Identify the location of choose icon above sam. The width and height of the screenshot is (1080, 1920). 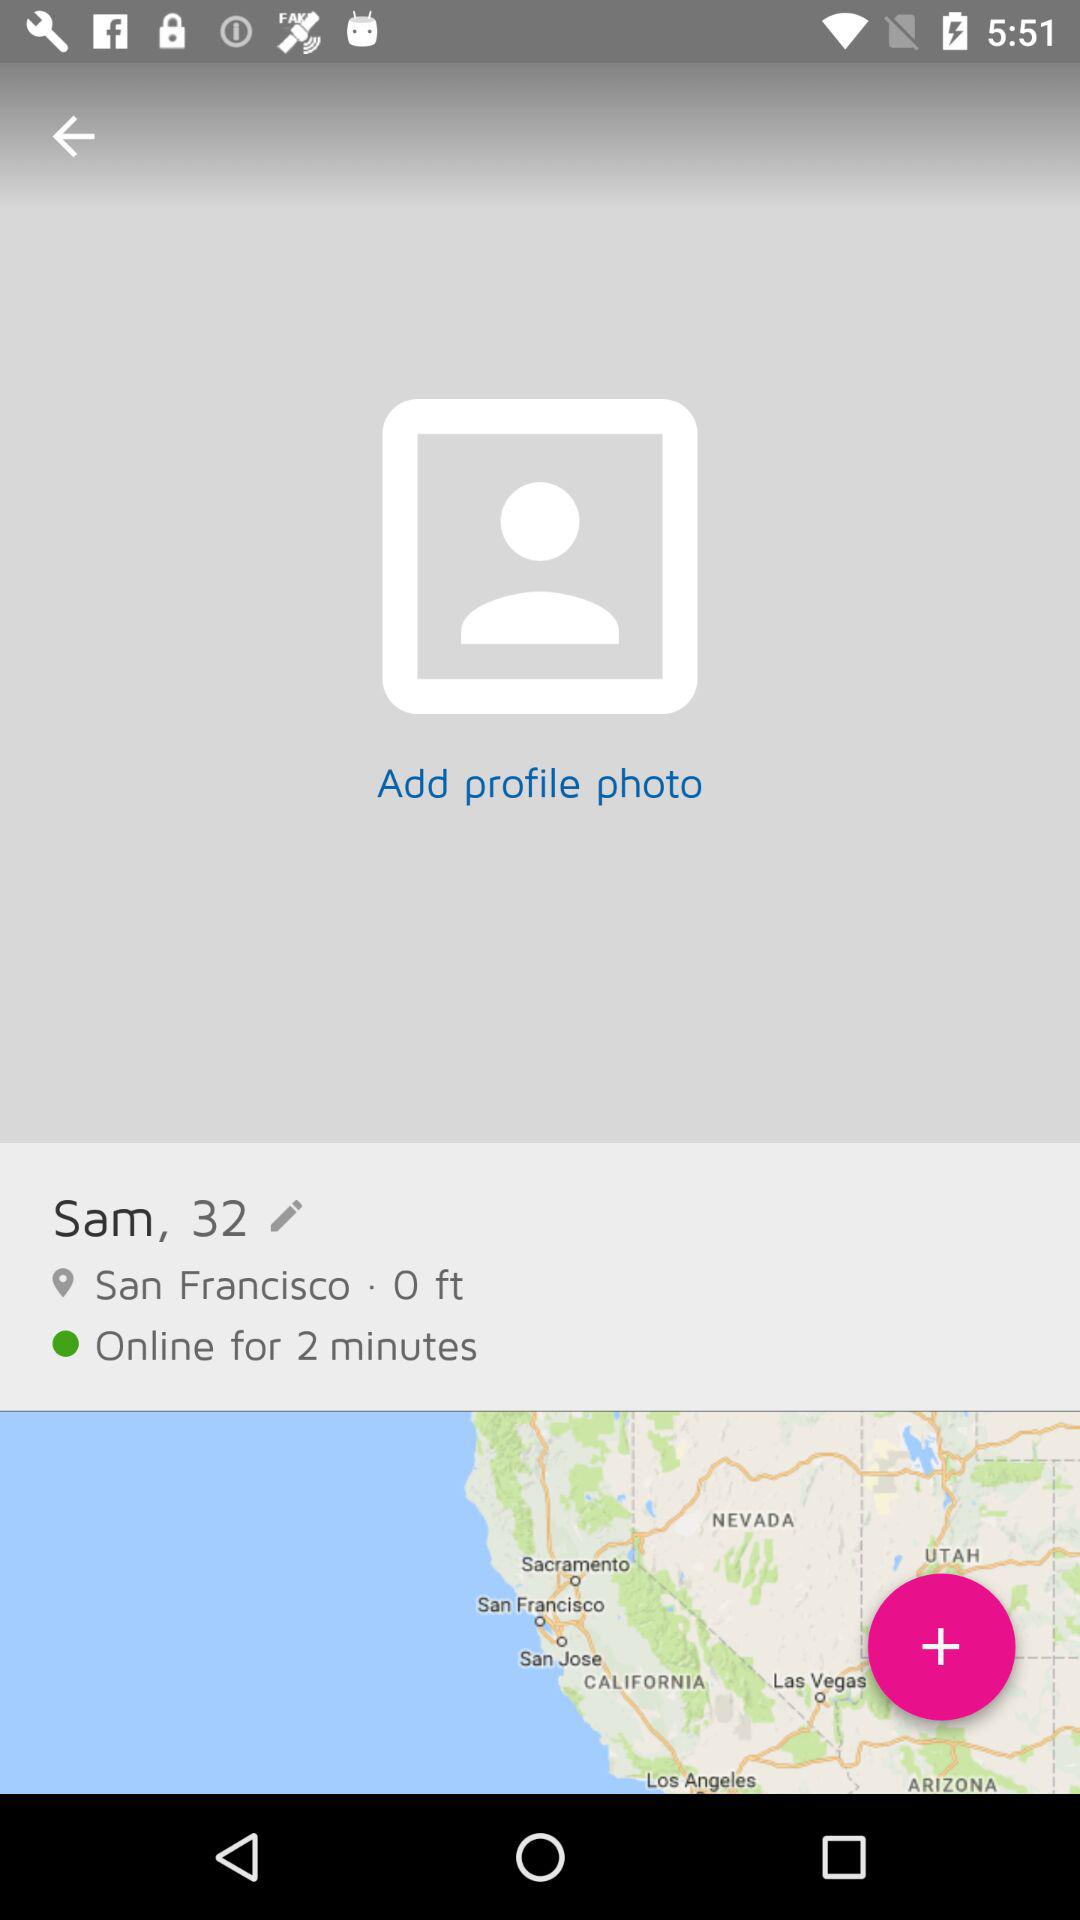
(73, 136).